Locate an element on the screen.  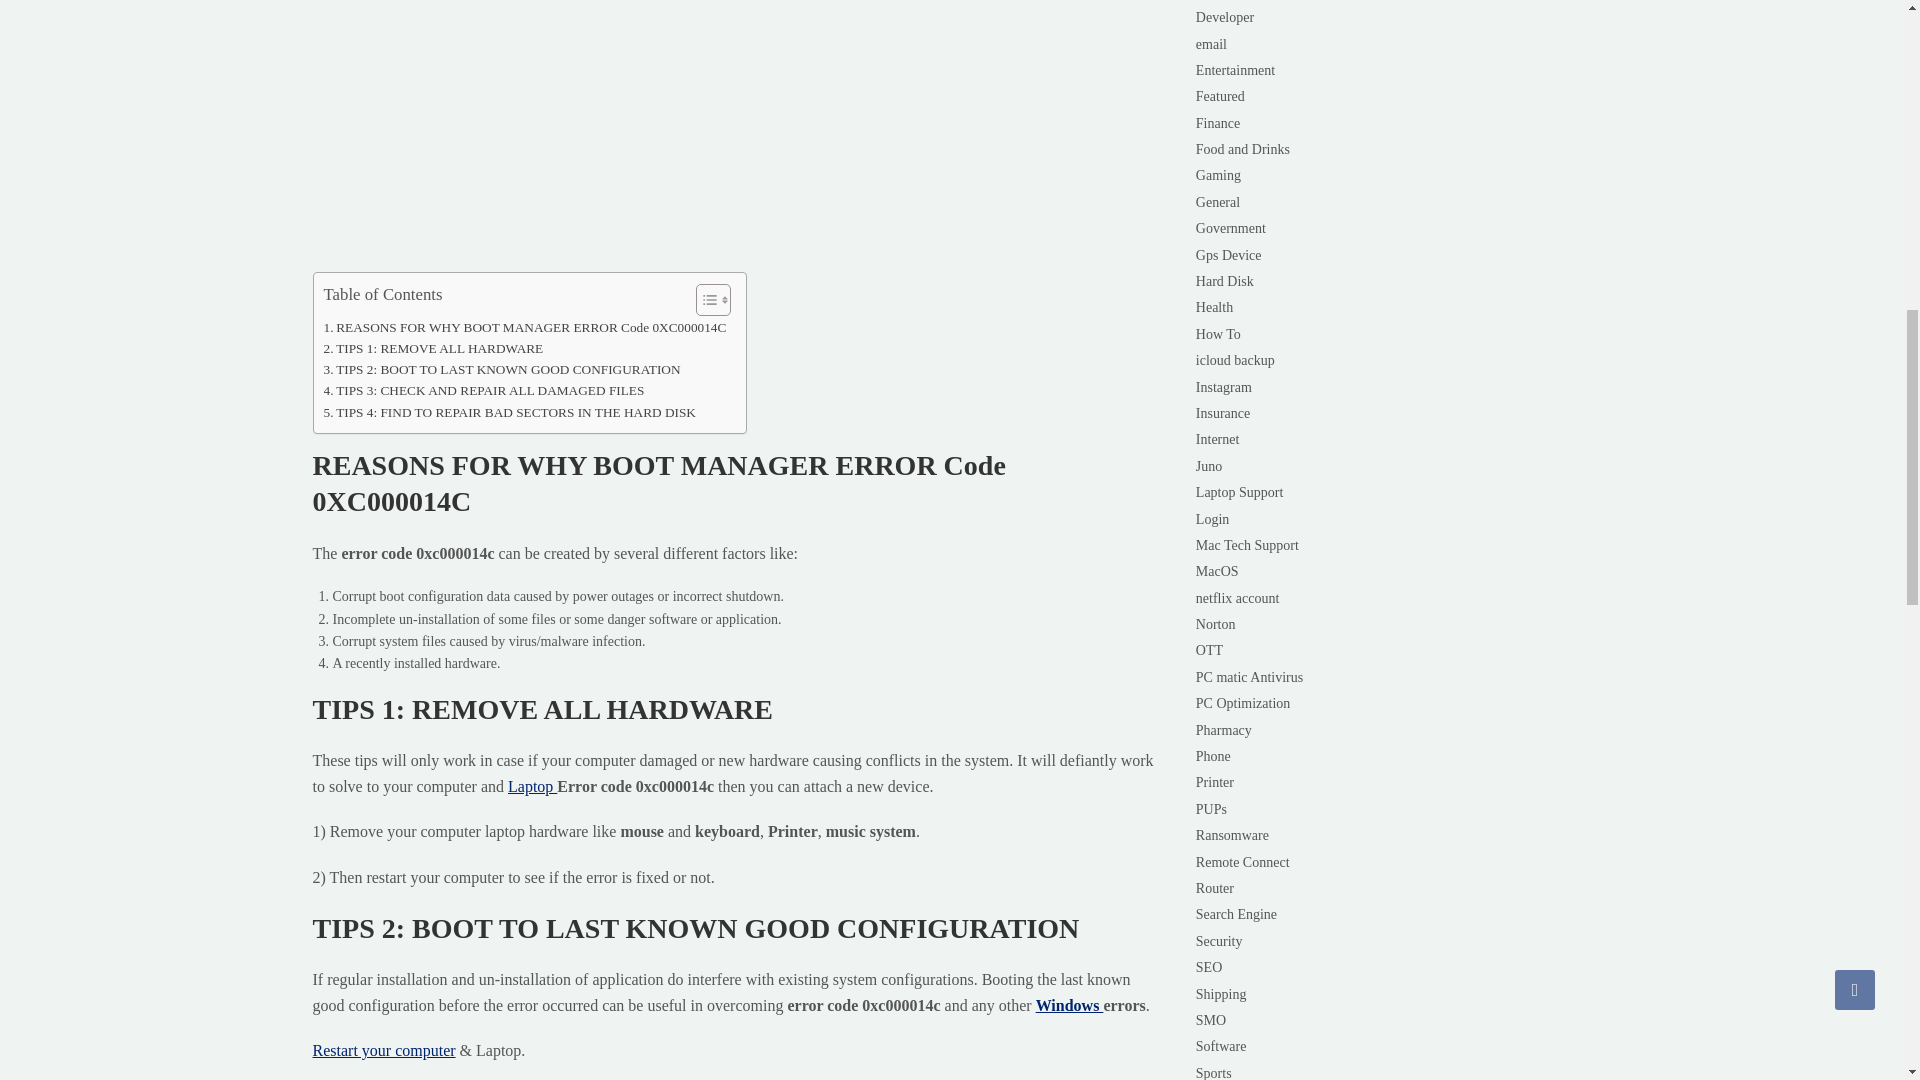
TIPS 2: BOOT TO LAST KNOWN GOOD CONFIGURATION is located at coordinates (502, 369).